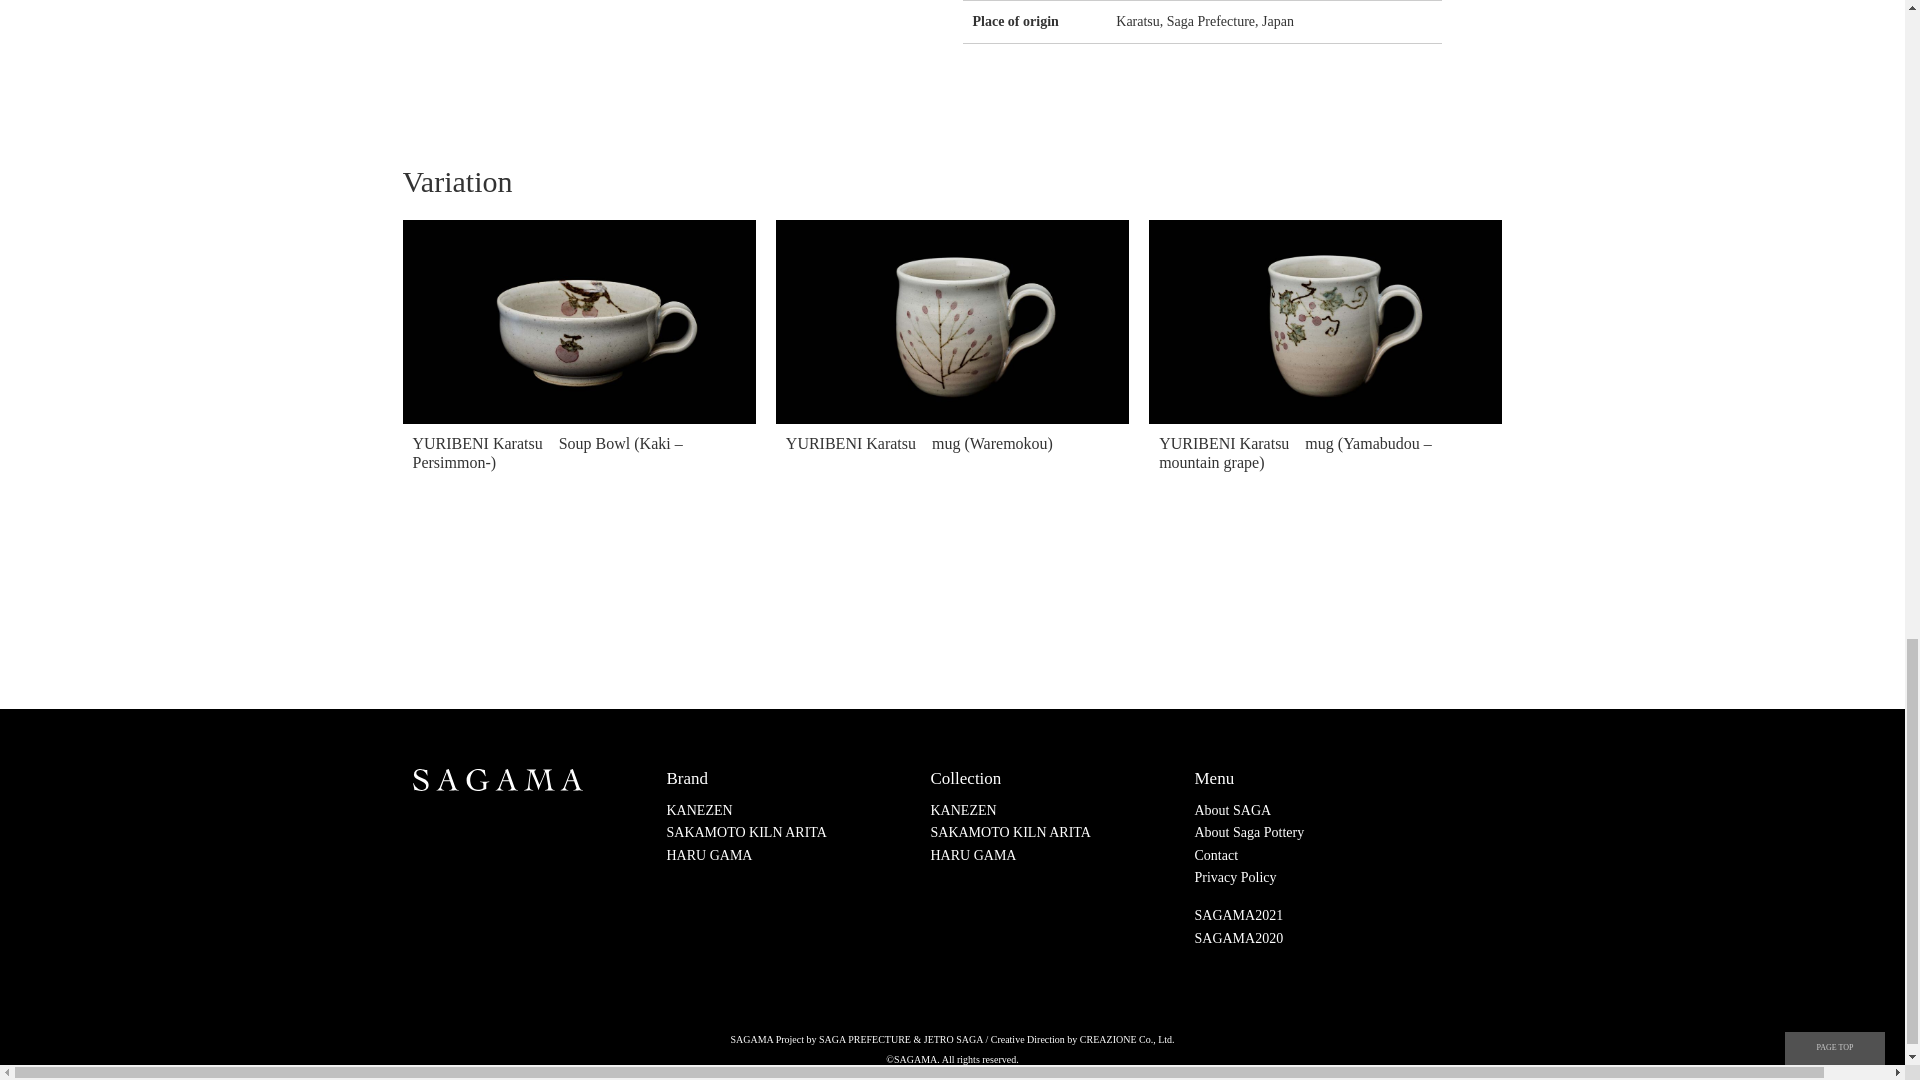  What do you see at coordinates (1010, 832) in the screenshot?
I see `SAKAMOTO KILN ARITA` at bounding box center [1010, 832].